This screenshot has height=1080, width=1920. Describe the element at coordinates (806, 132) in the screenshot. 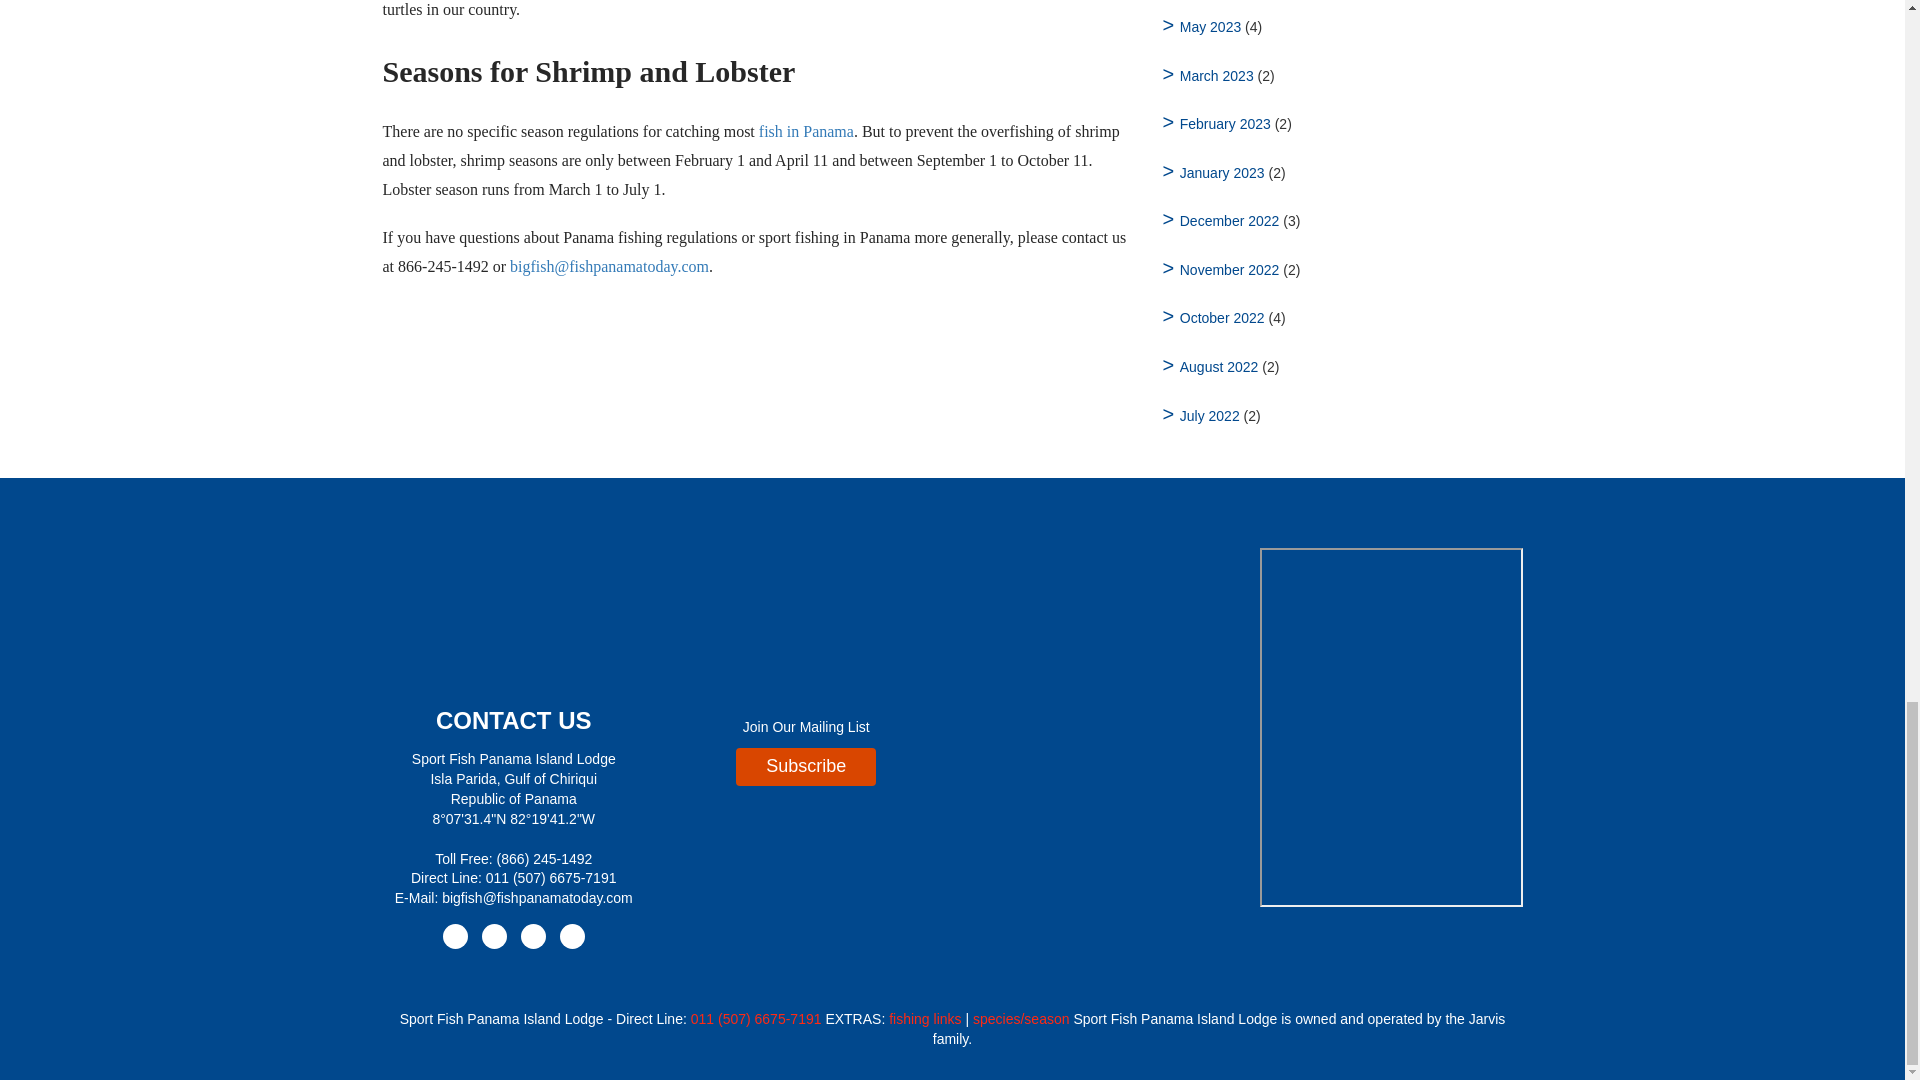

I see `fish in Panama` at that location.